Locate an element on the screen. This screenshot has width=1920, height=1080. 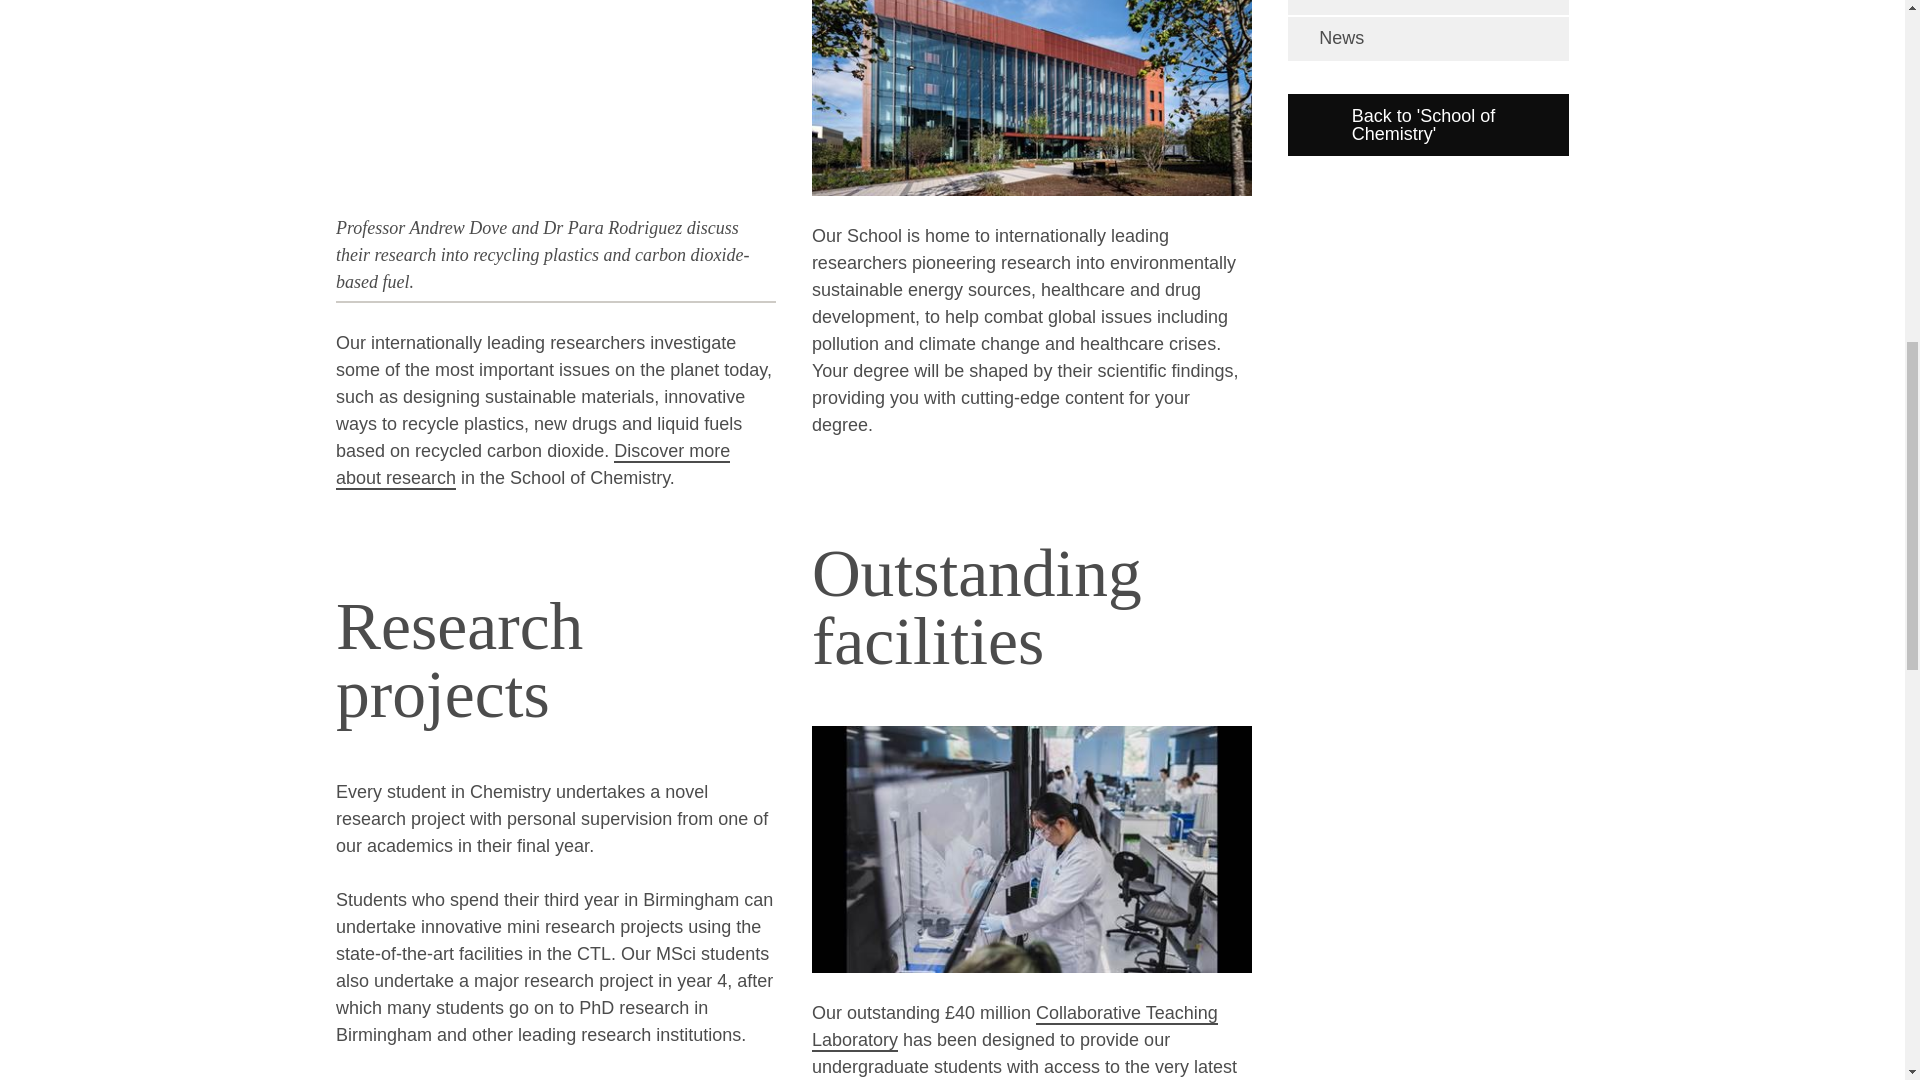
Collaborative Teaching Laboratory is located at coordinates (1014, 1027).